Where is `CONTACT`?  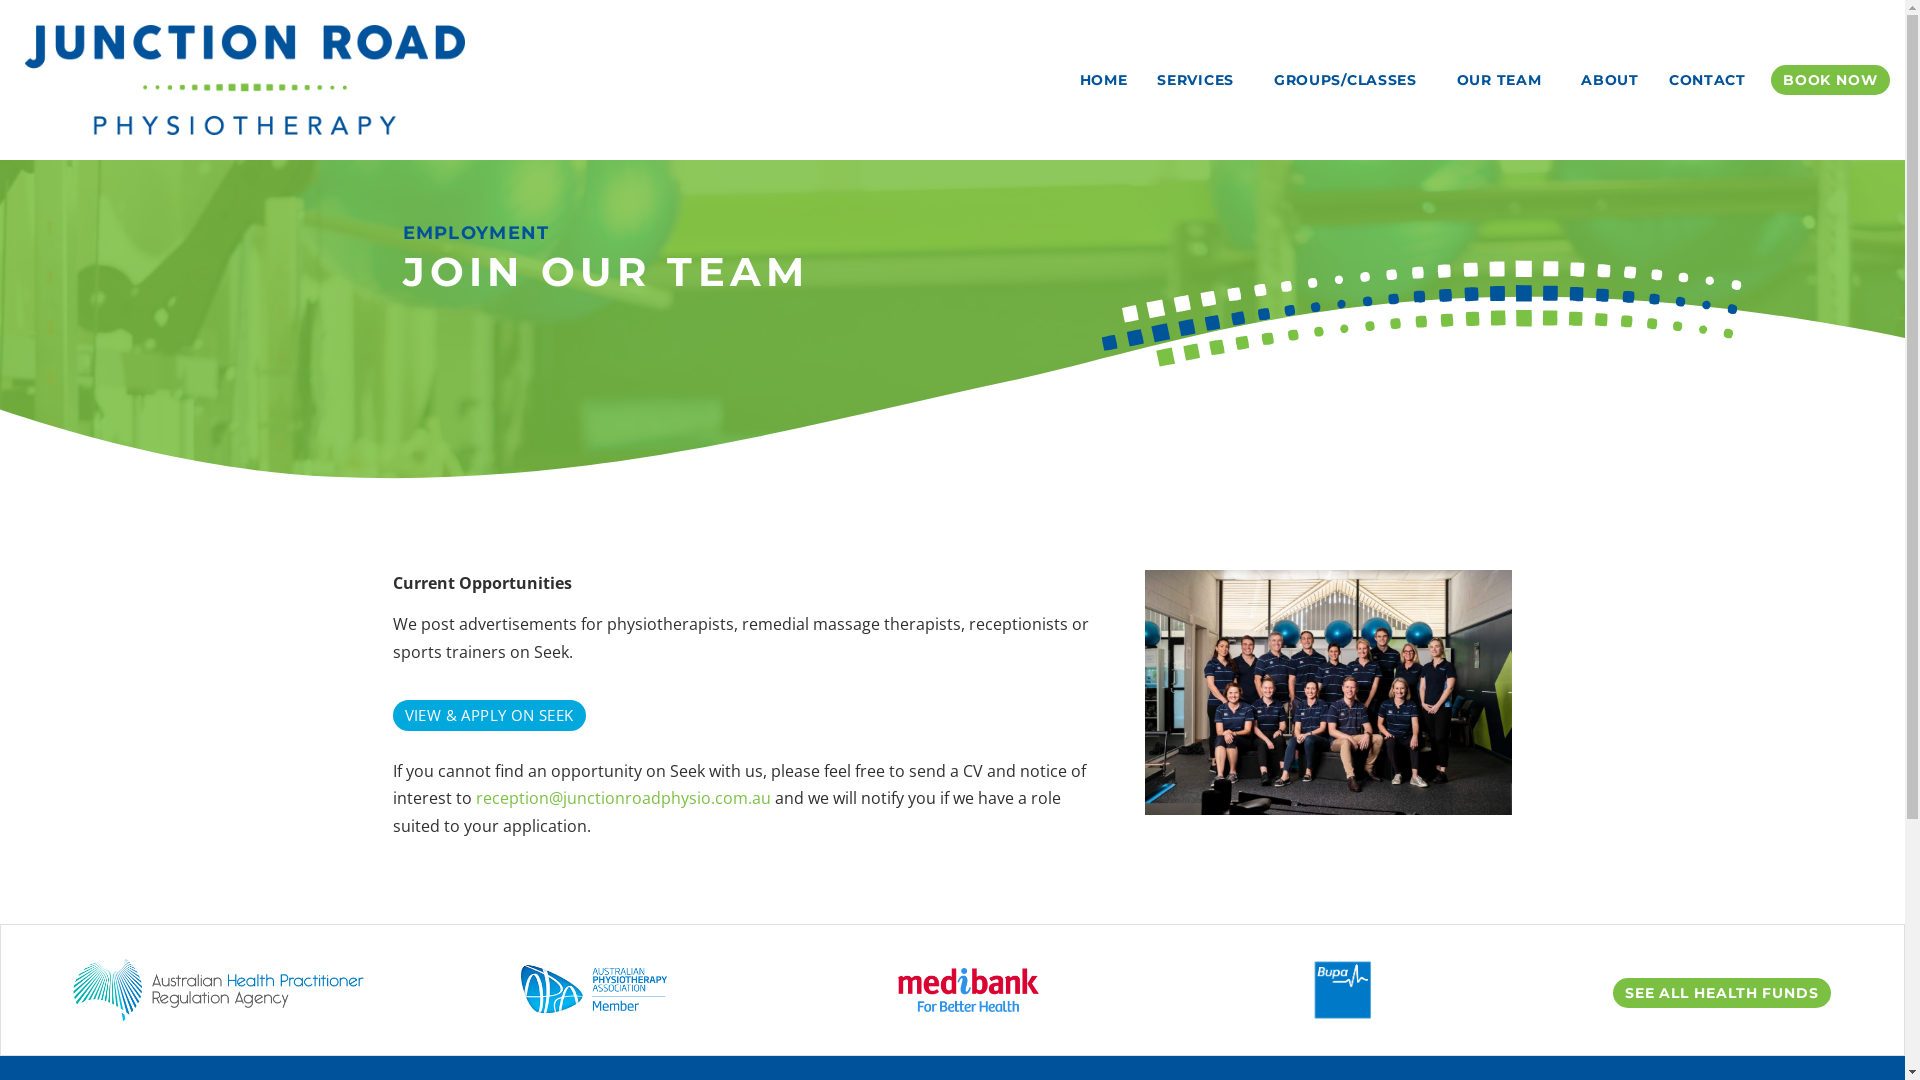
CONTACT is located at coordinates (1708, 80).